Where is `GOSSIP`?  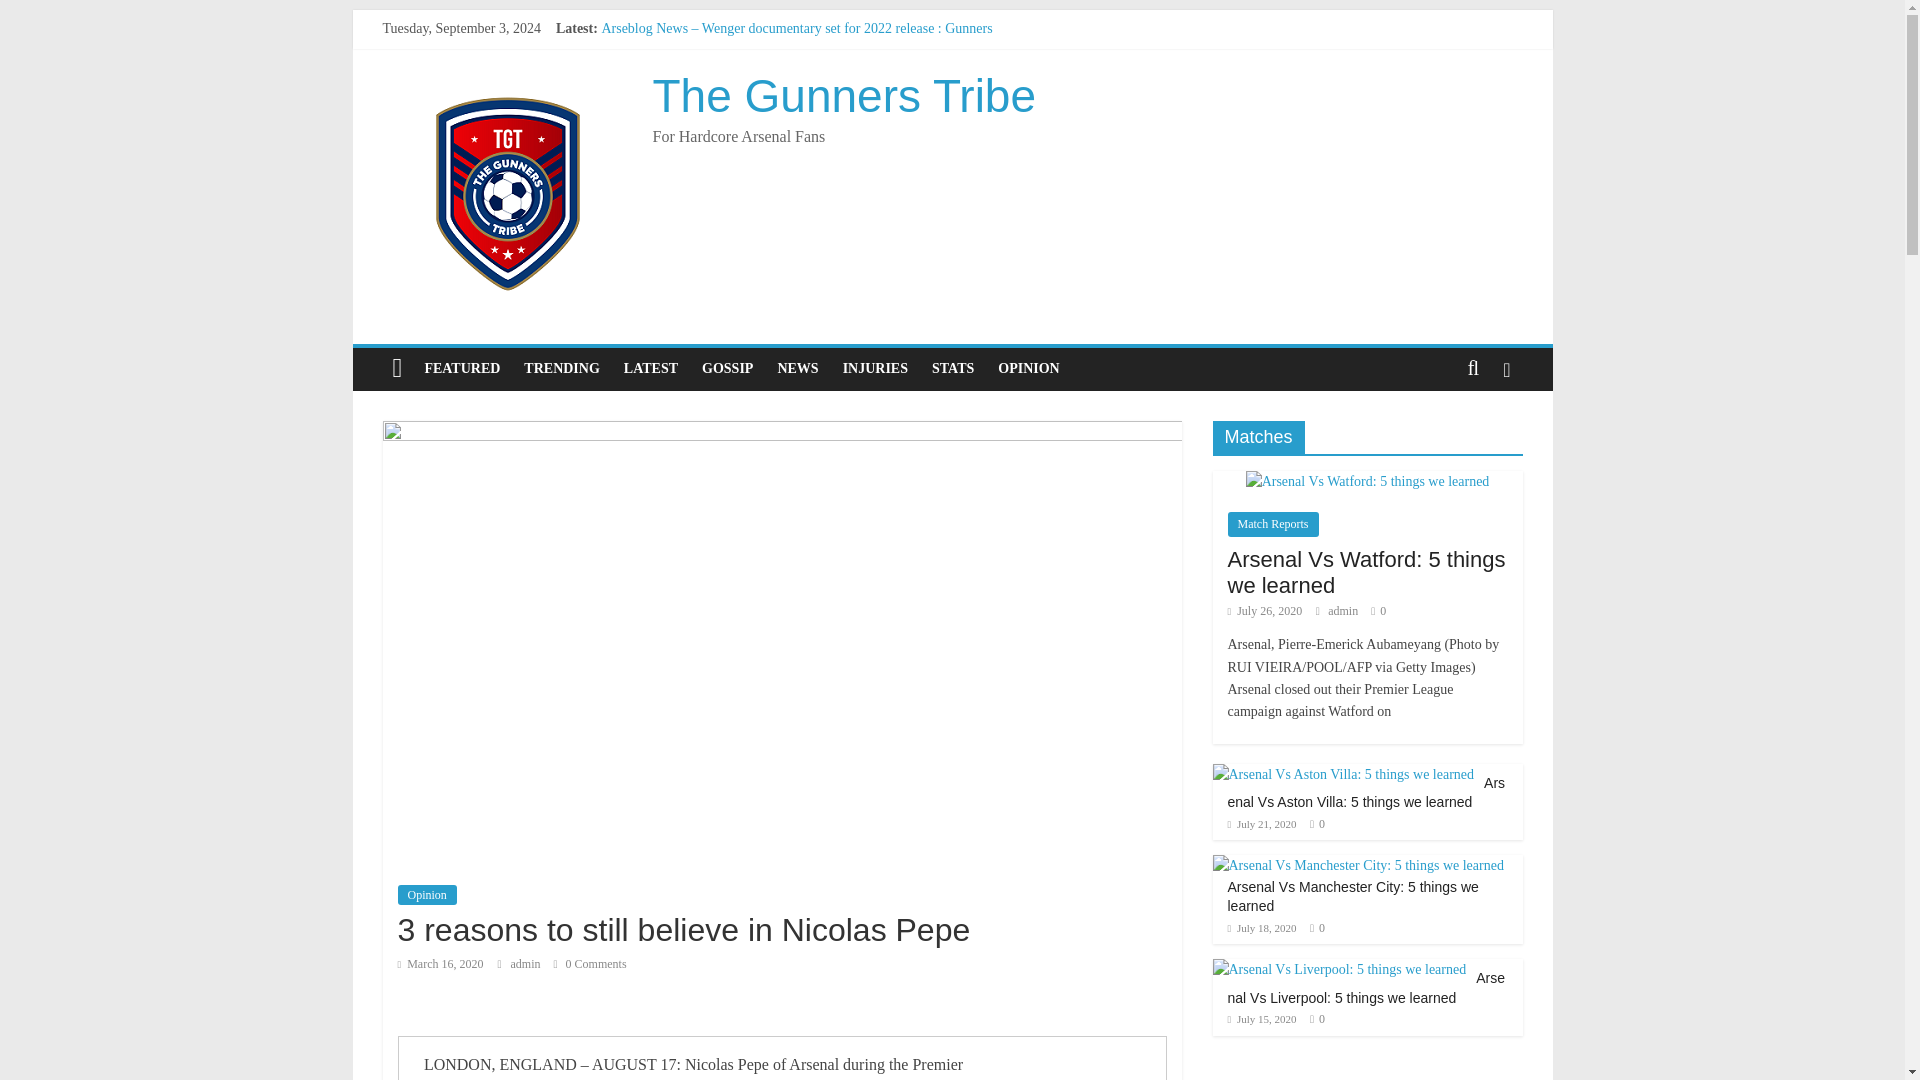 GOSSIP is located at coordinates (726, 368).